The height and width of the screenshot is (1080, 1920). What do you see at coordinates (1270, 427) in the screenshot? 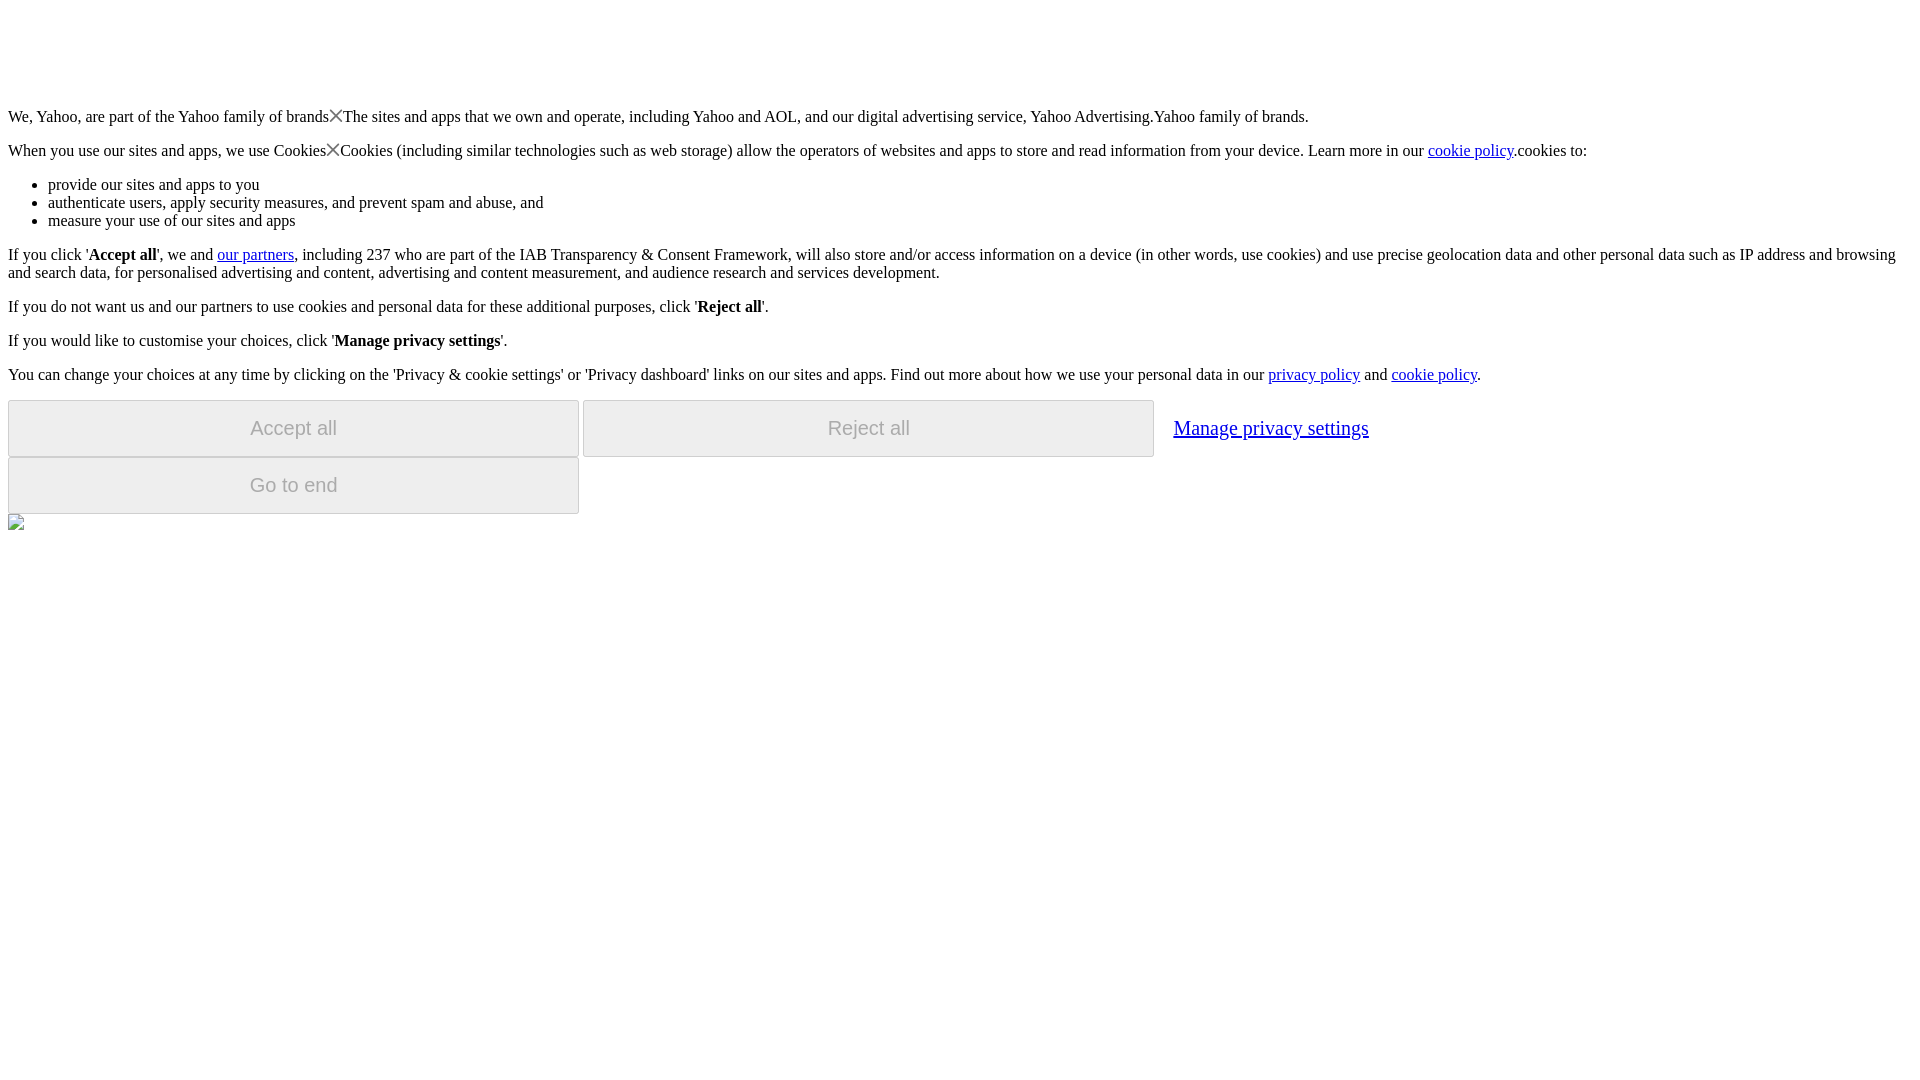
I see `Manage privacy settings` at bounding box center [1270, 427].